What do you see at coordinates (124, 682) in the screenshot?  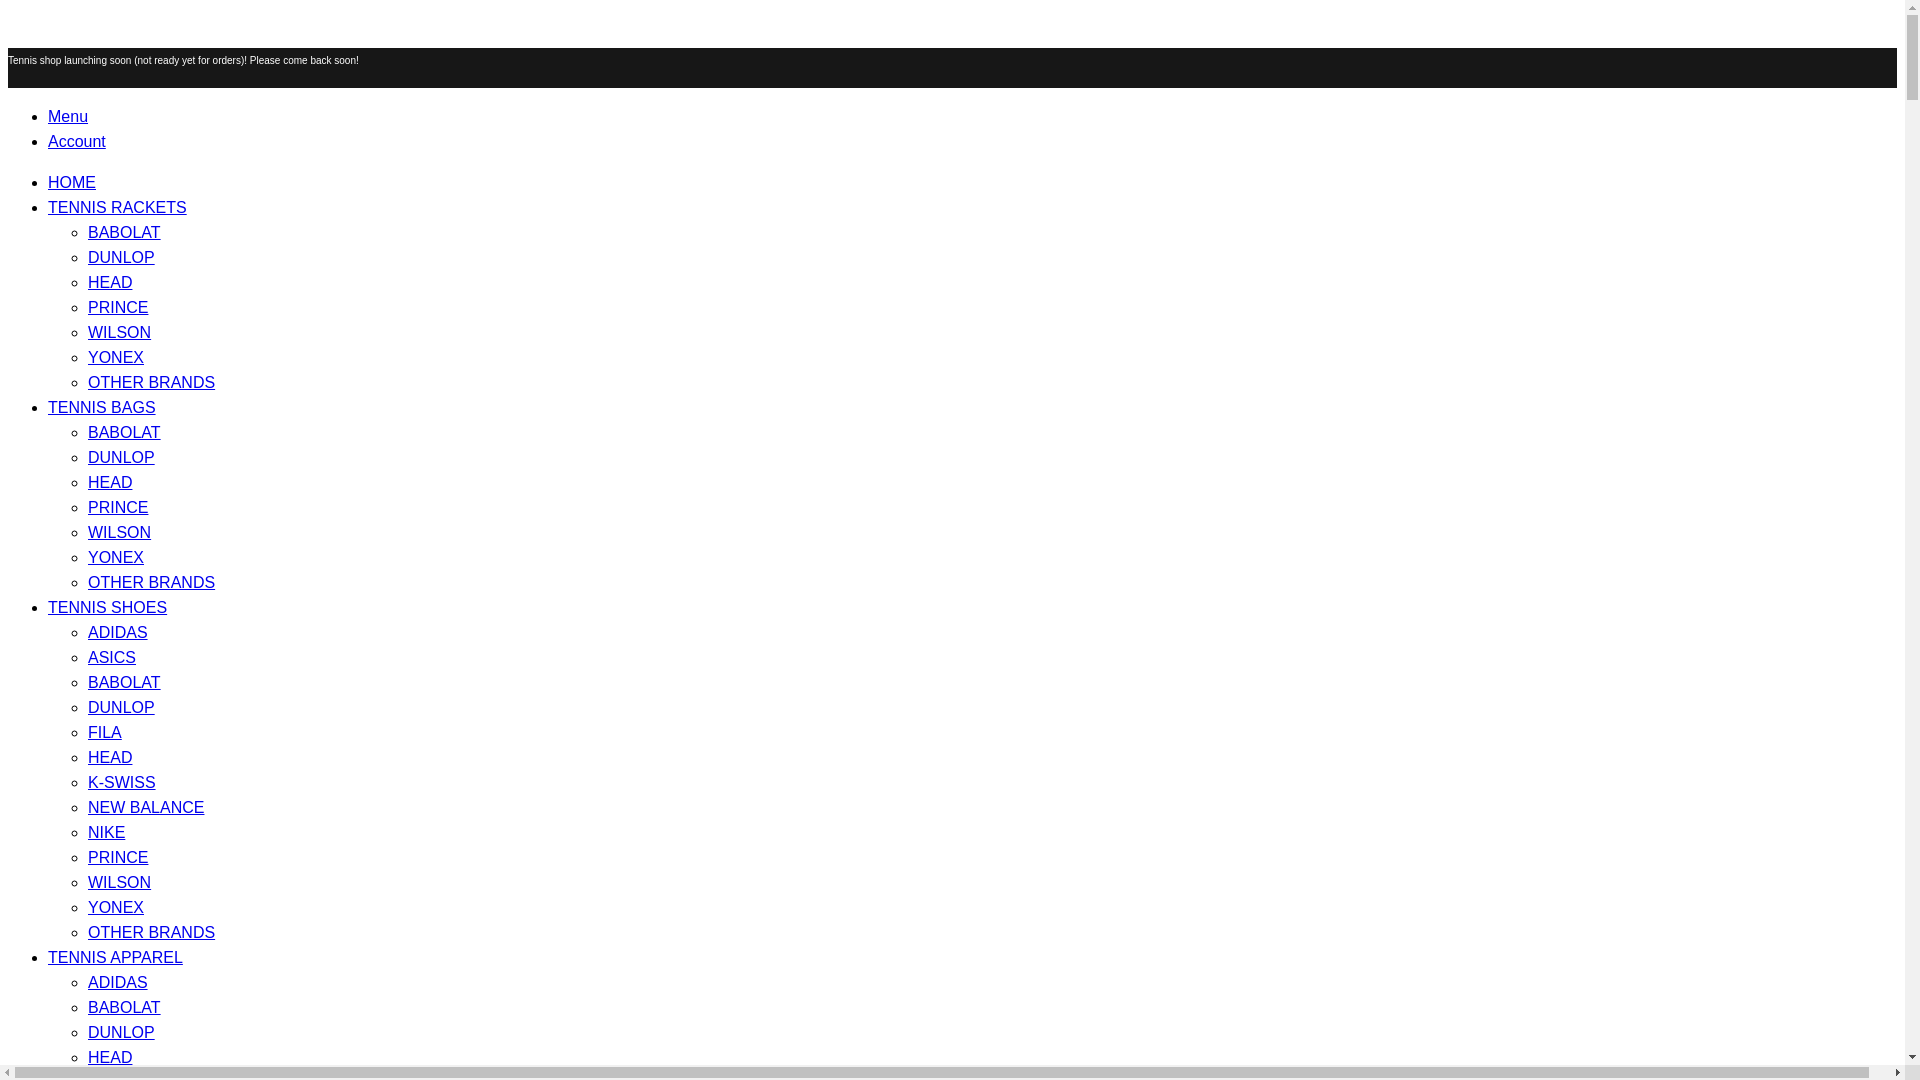 I see `BABOLAT` at bounding box center [124, 682].